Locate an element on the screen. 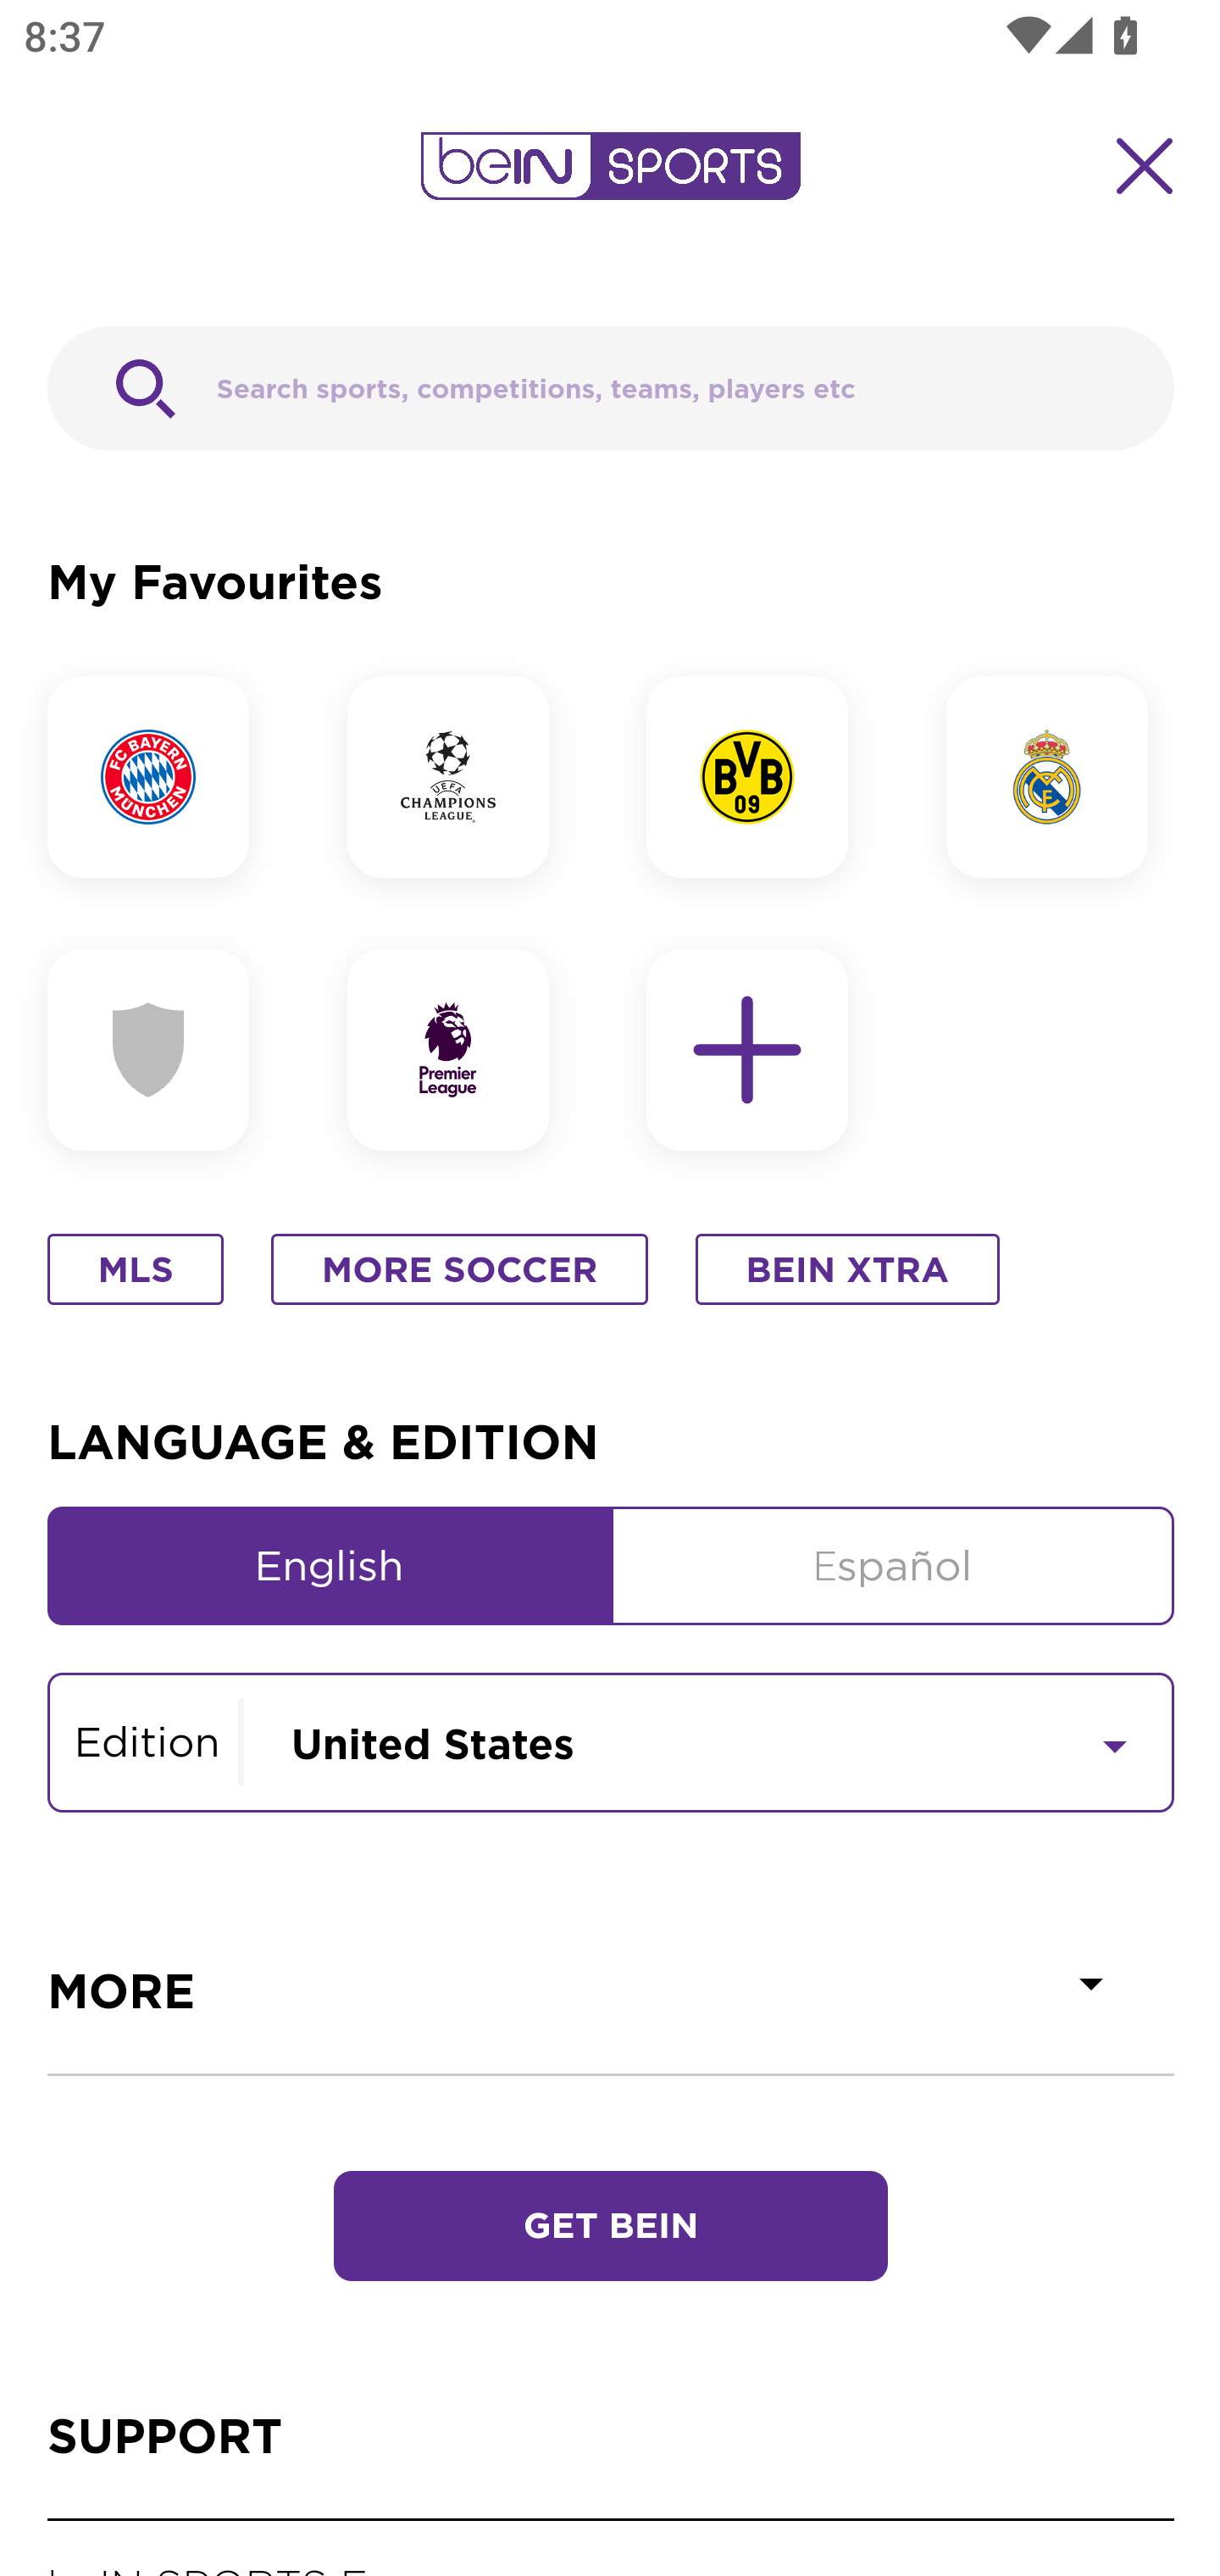 The height and width of the screenshot is (2576, 1220). real-madrid-cf?platform=mobile_android is located at coordinates (1060, 776).